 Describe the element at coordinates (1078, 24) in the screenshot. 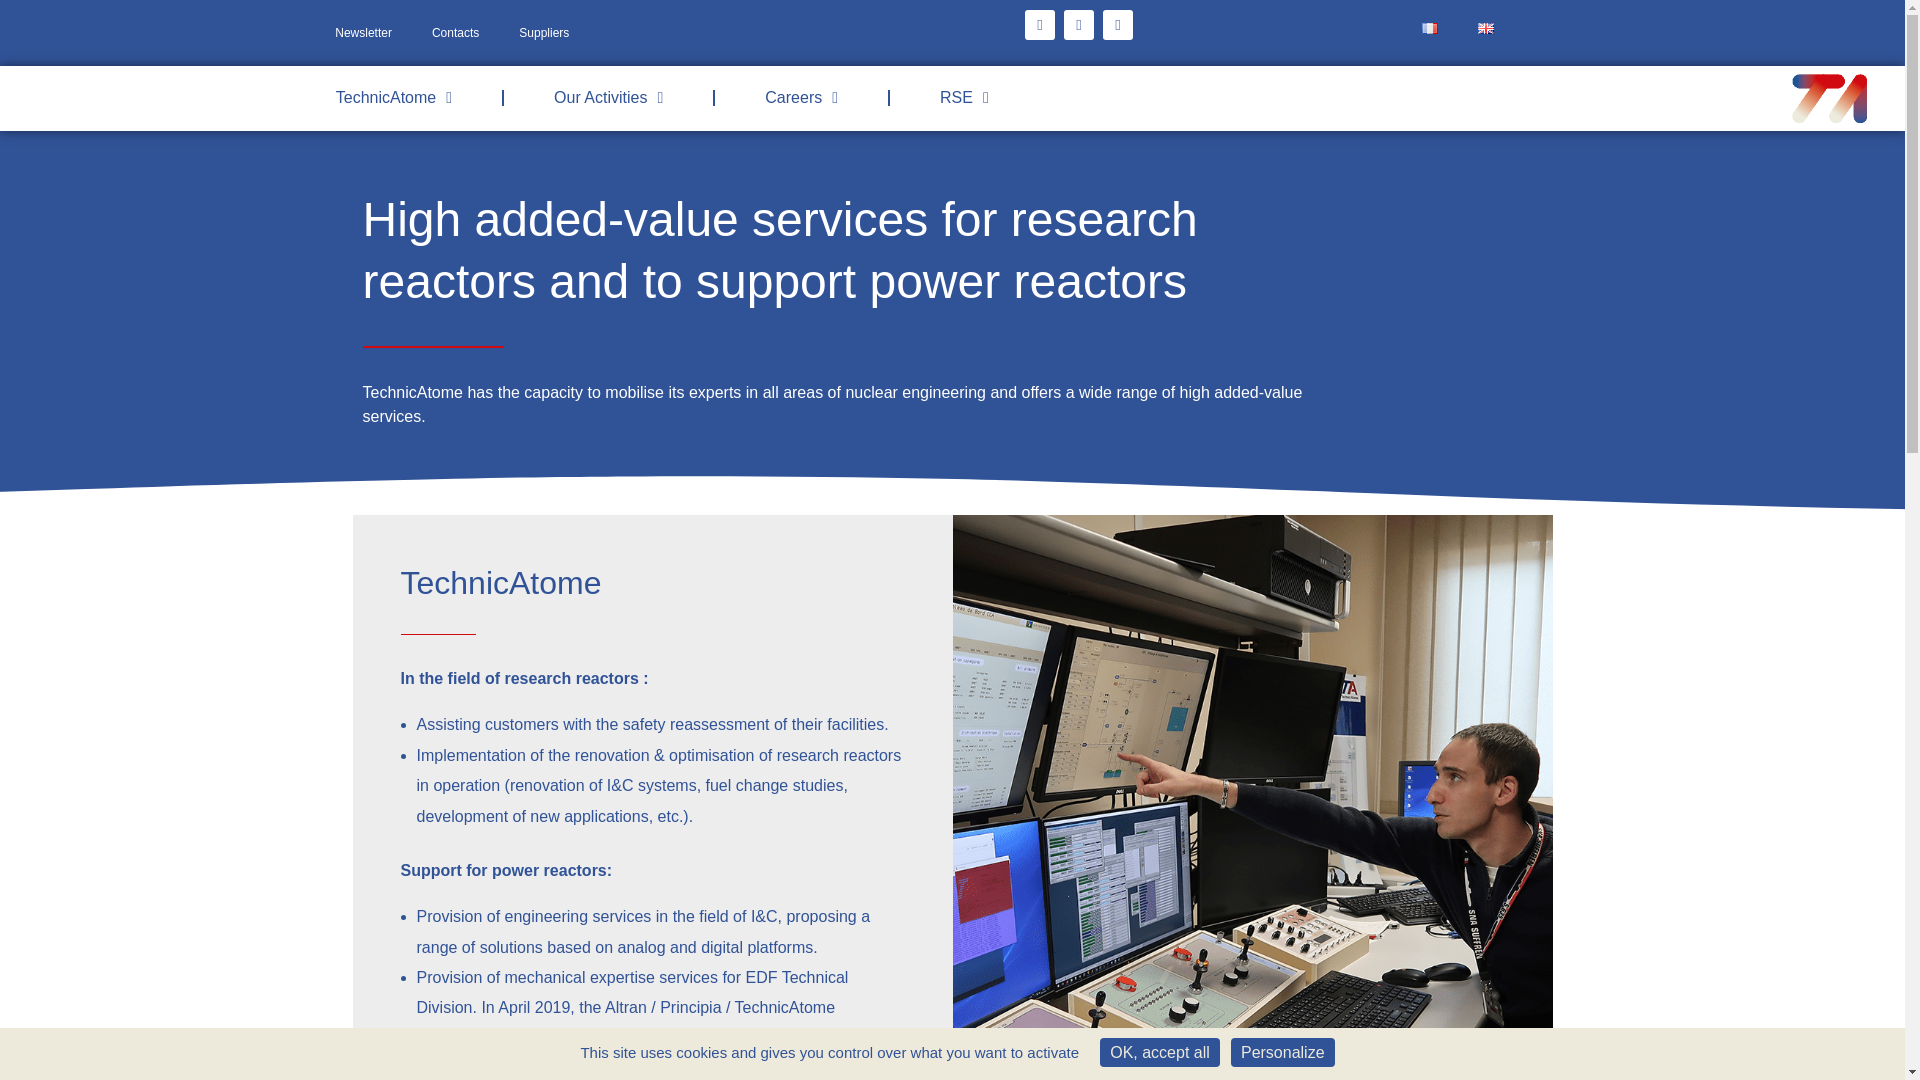

I see `Linkedin-in` at that location.